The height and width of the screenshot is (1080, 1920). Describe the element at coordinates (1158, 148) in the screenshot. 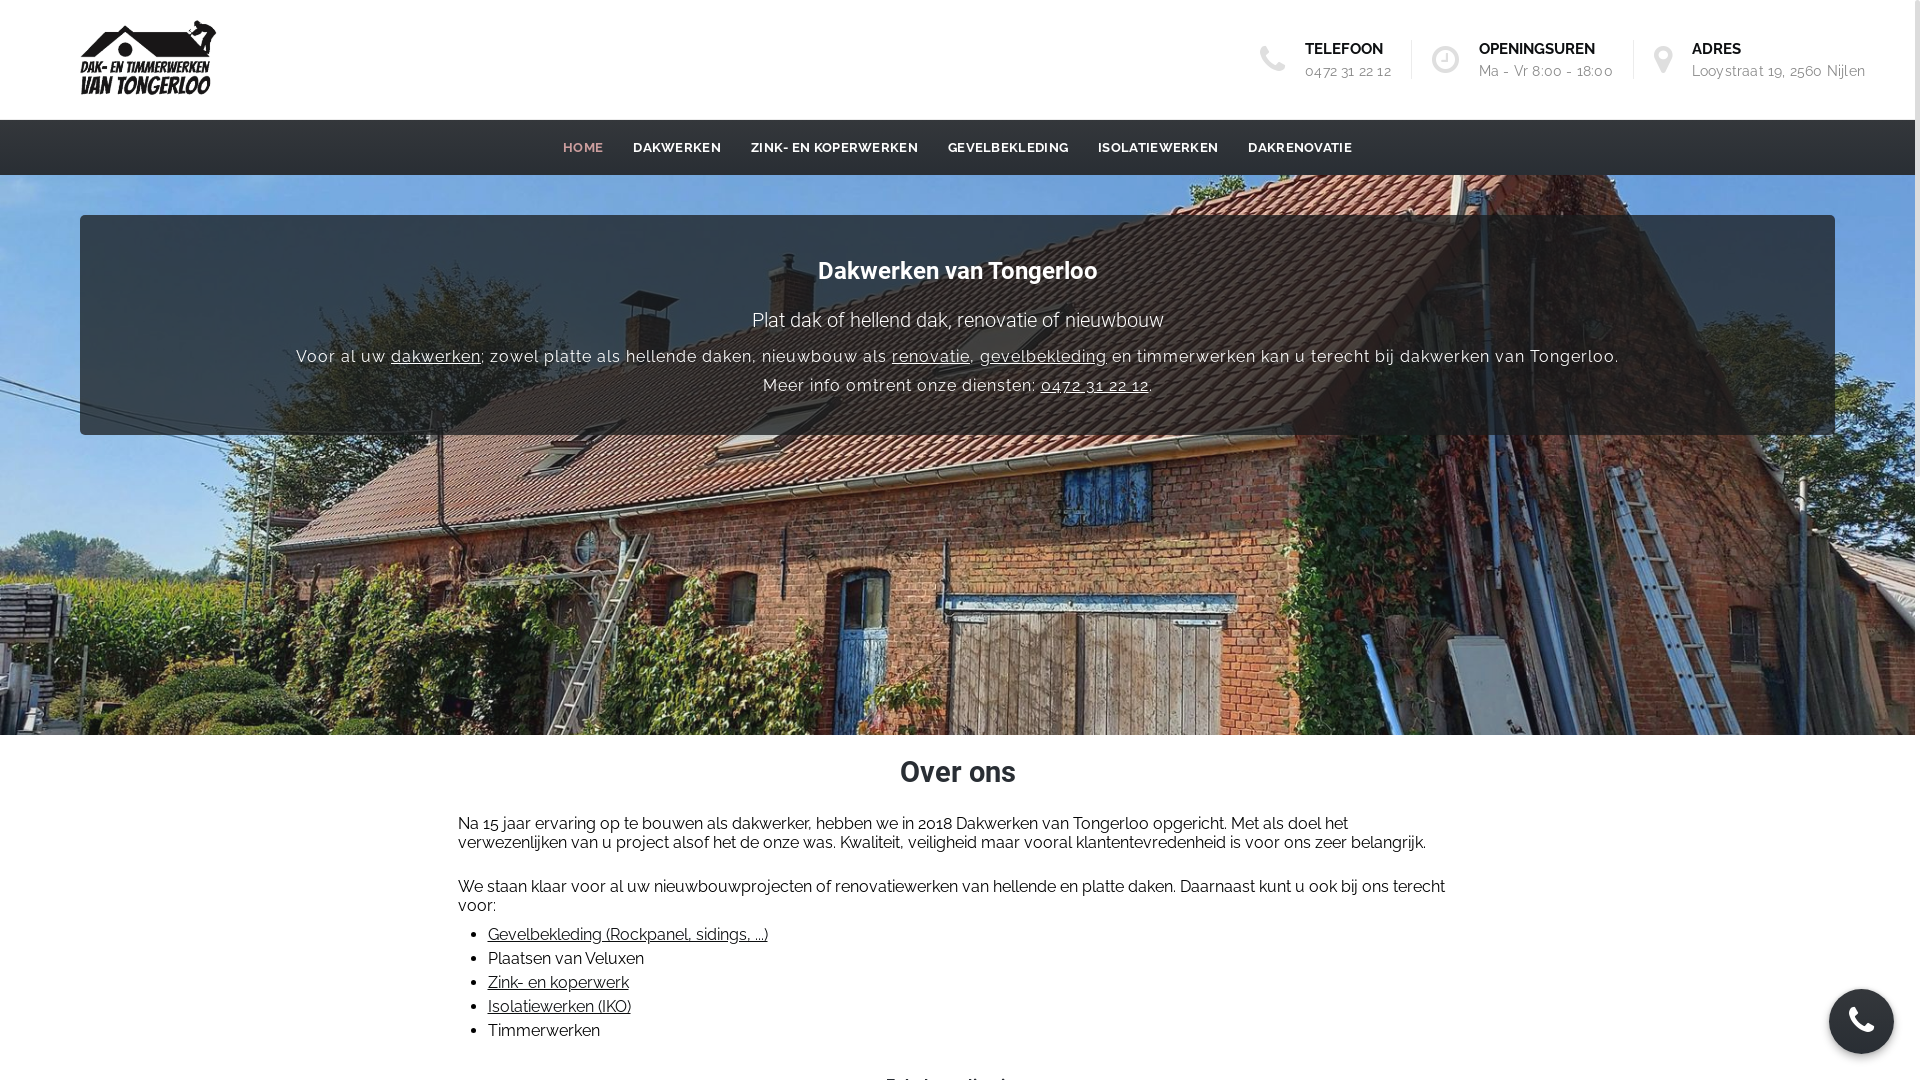

I see `ISOLATIEWERKEN` at that location.